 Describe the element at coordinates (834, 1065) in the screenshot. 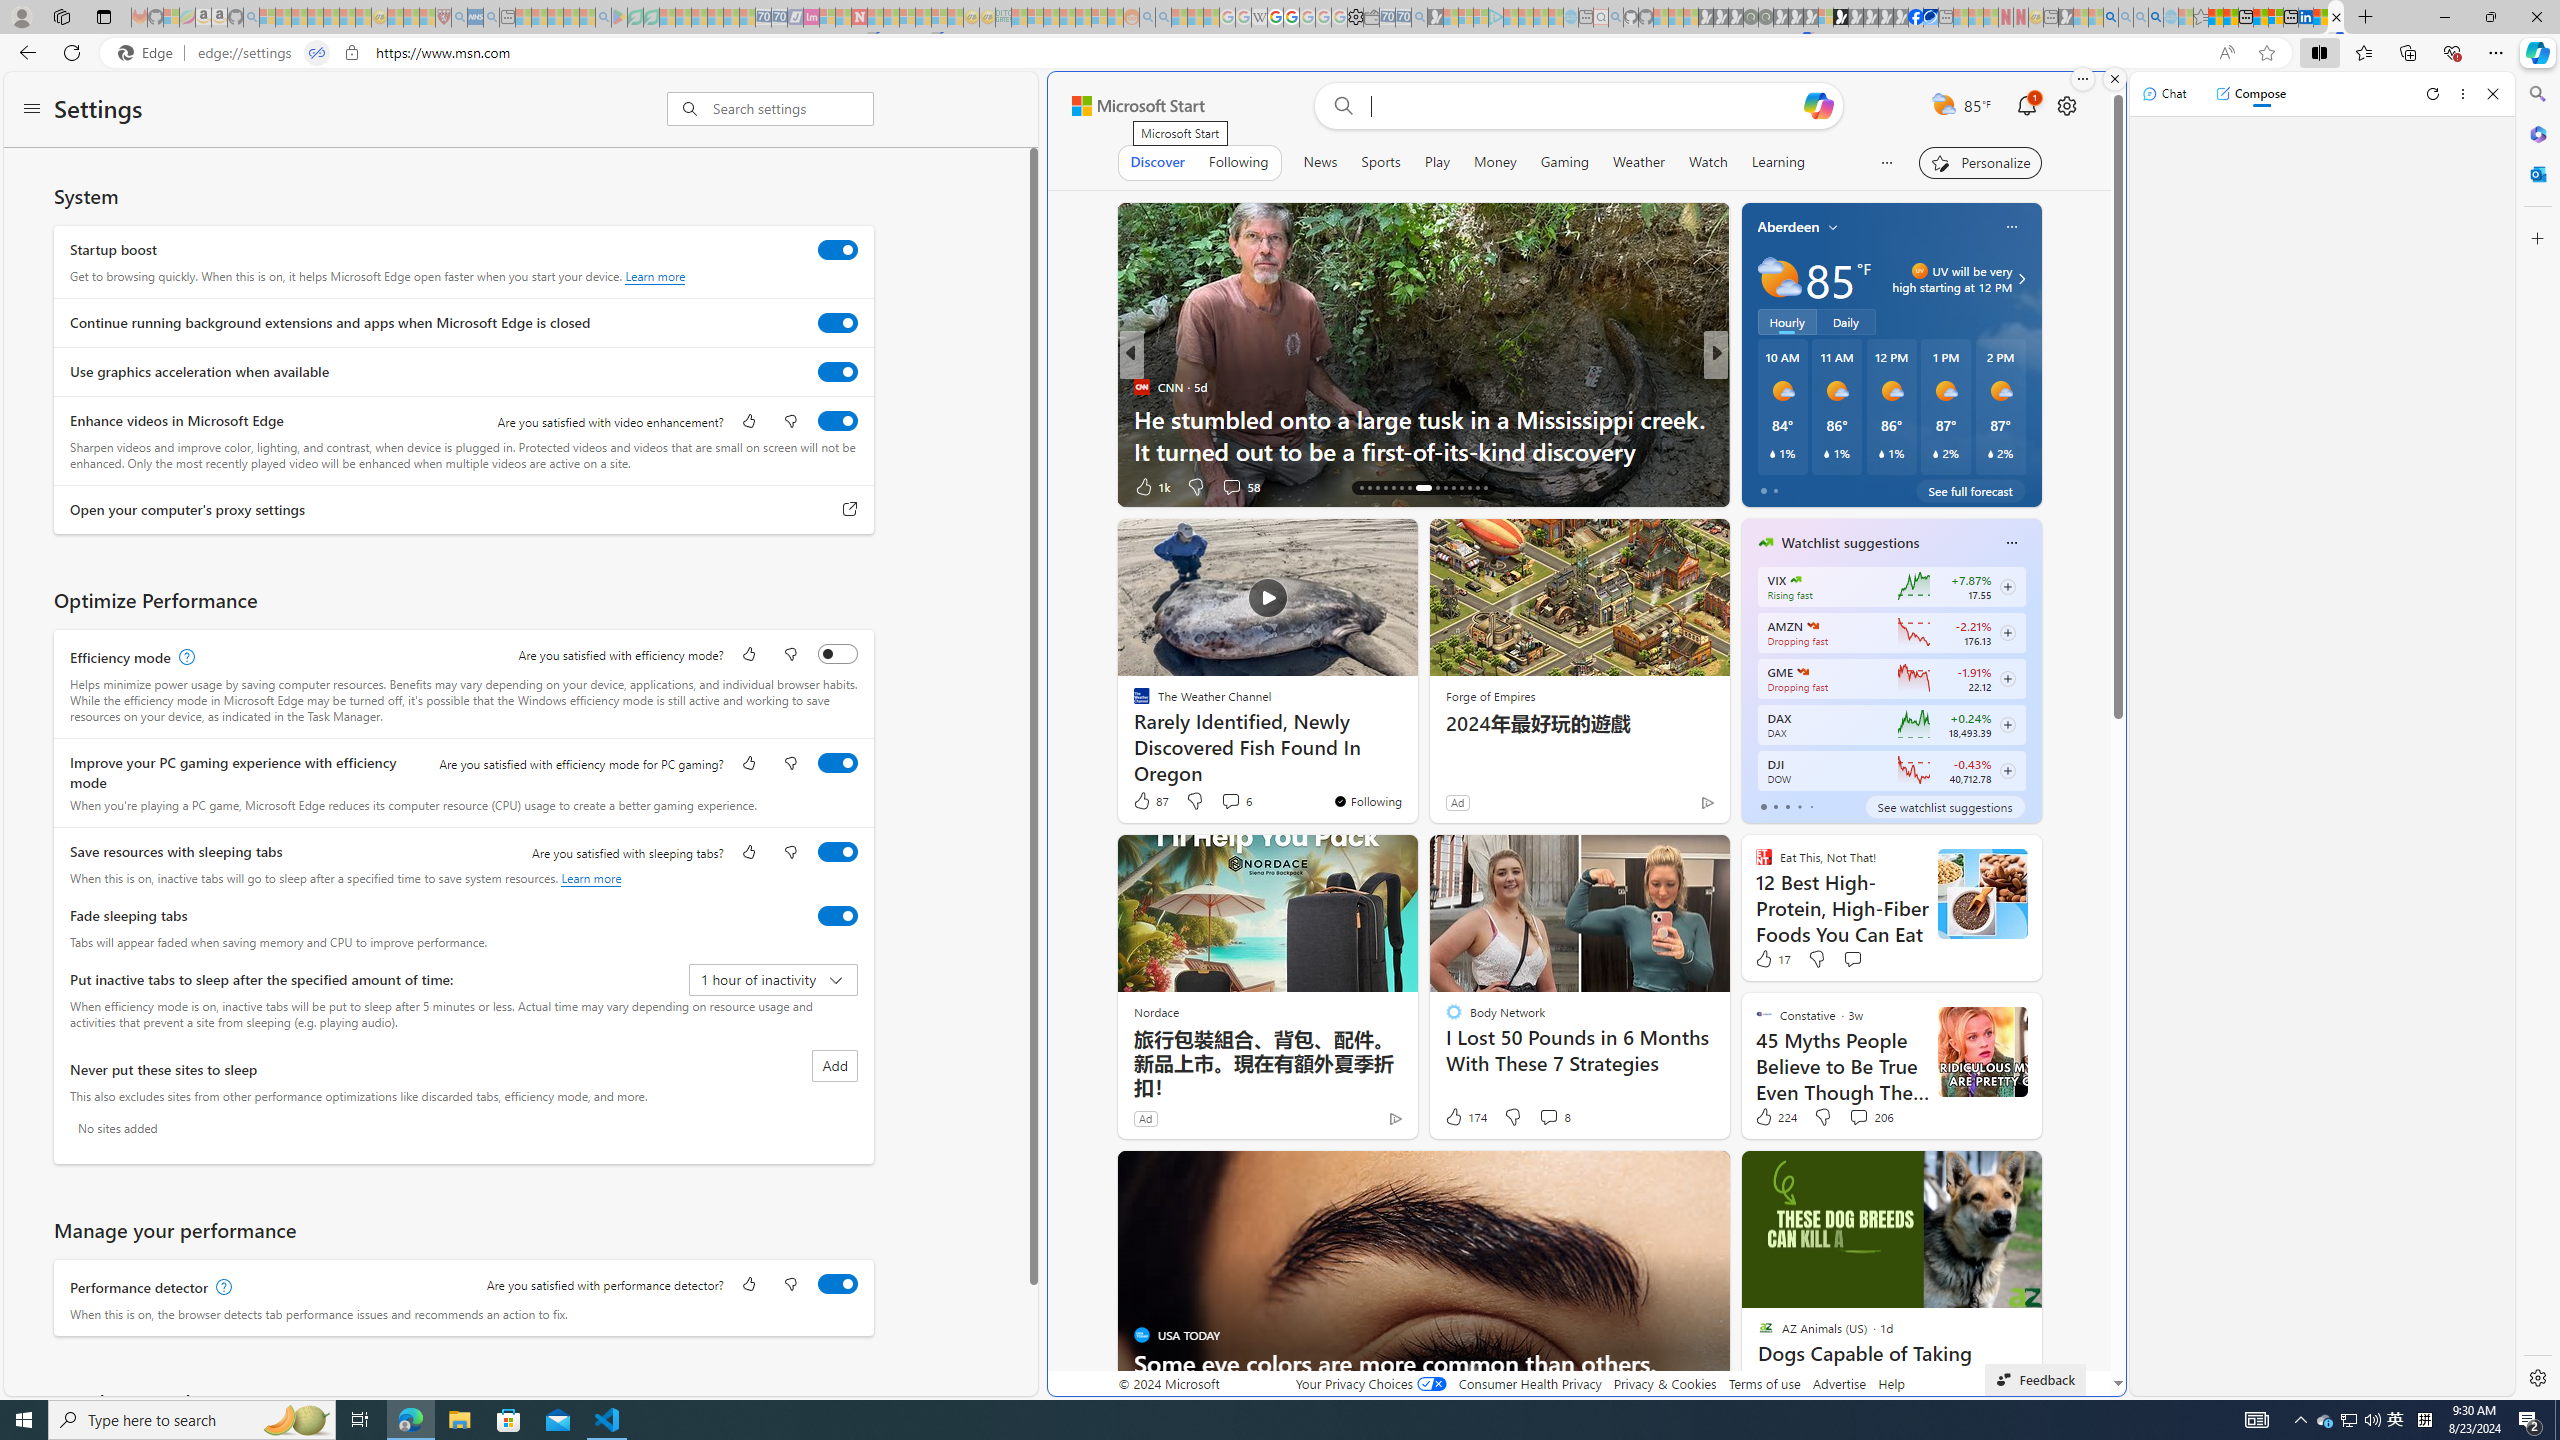

I see `Add site to never put these sites to sleep list` at that location.